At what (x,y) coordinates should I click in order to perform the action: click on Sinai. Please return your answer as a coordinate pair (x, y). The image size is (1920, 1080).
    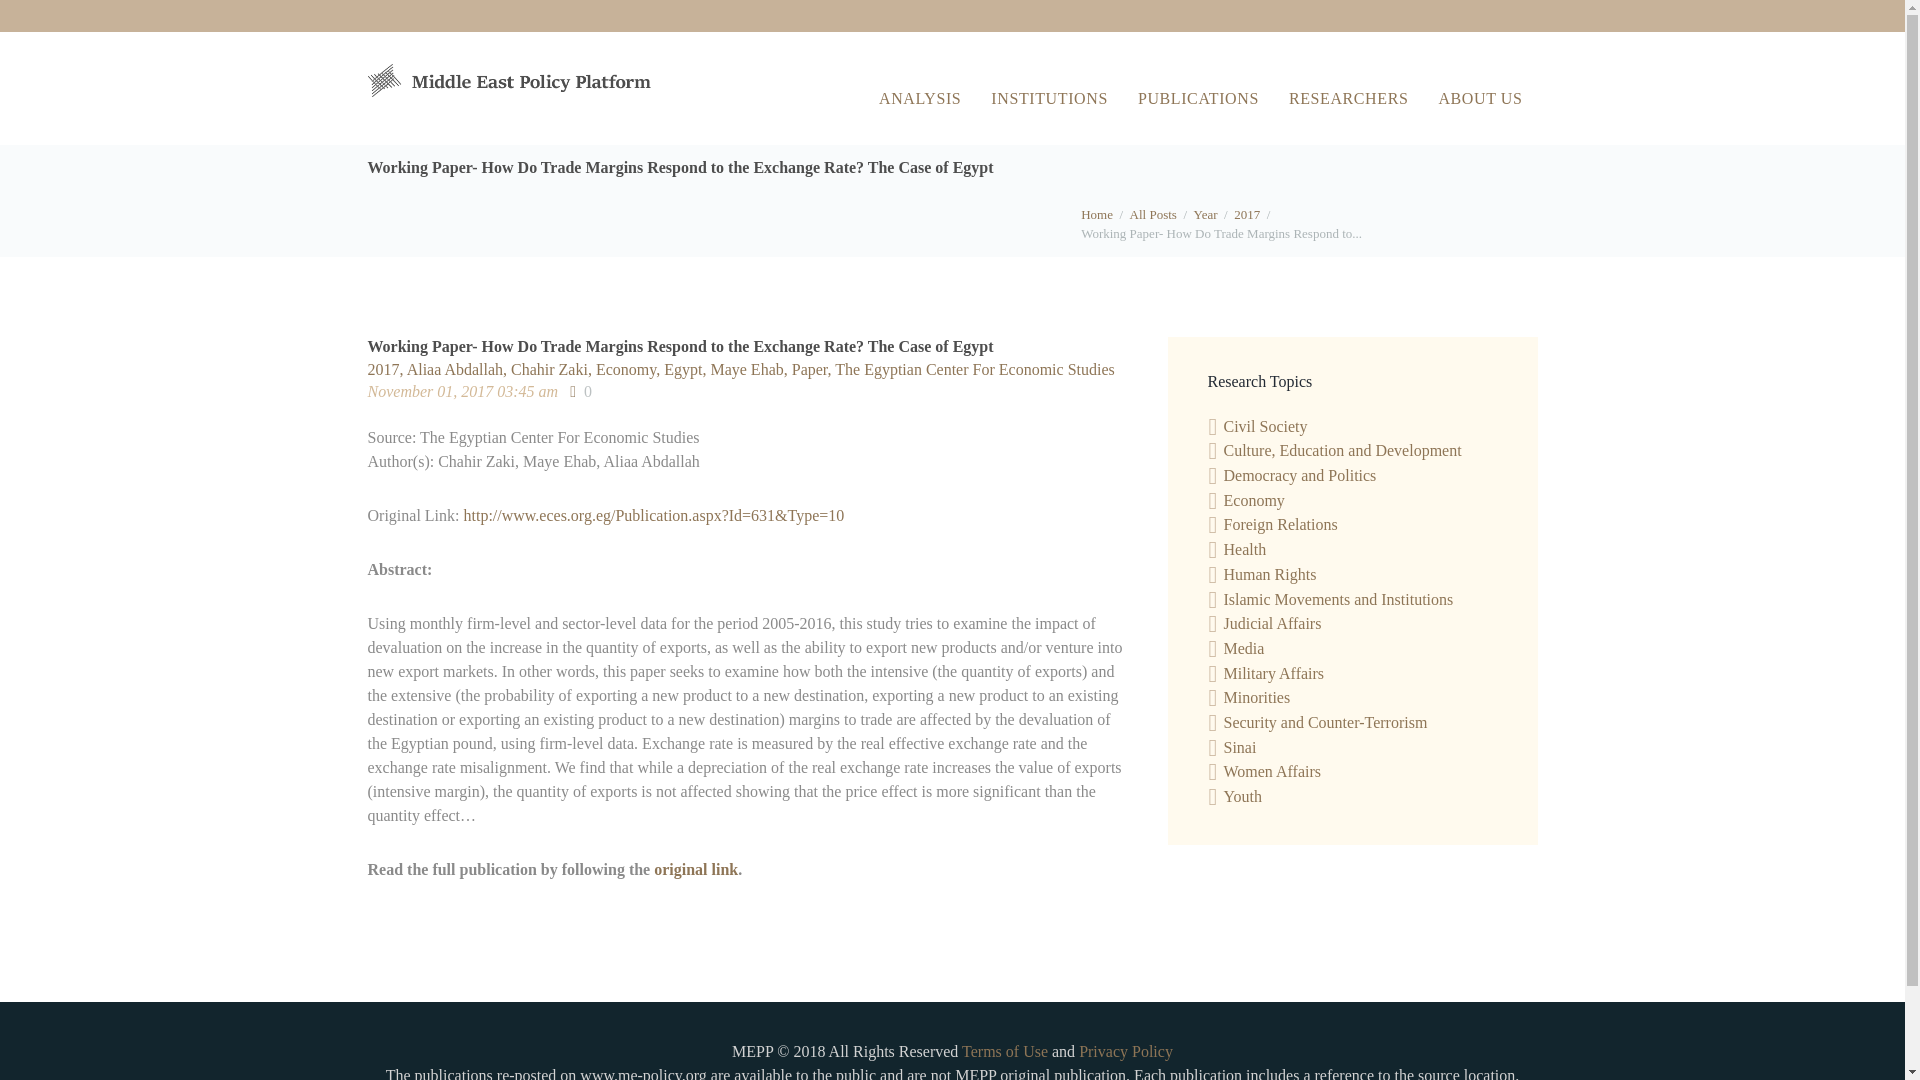
    Looking at the image, I should click on (1240, 747).